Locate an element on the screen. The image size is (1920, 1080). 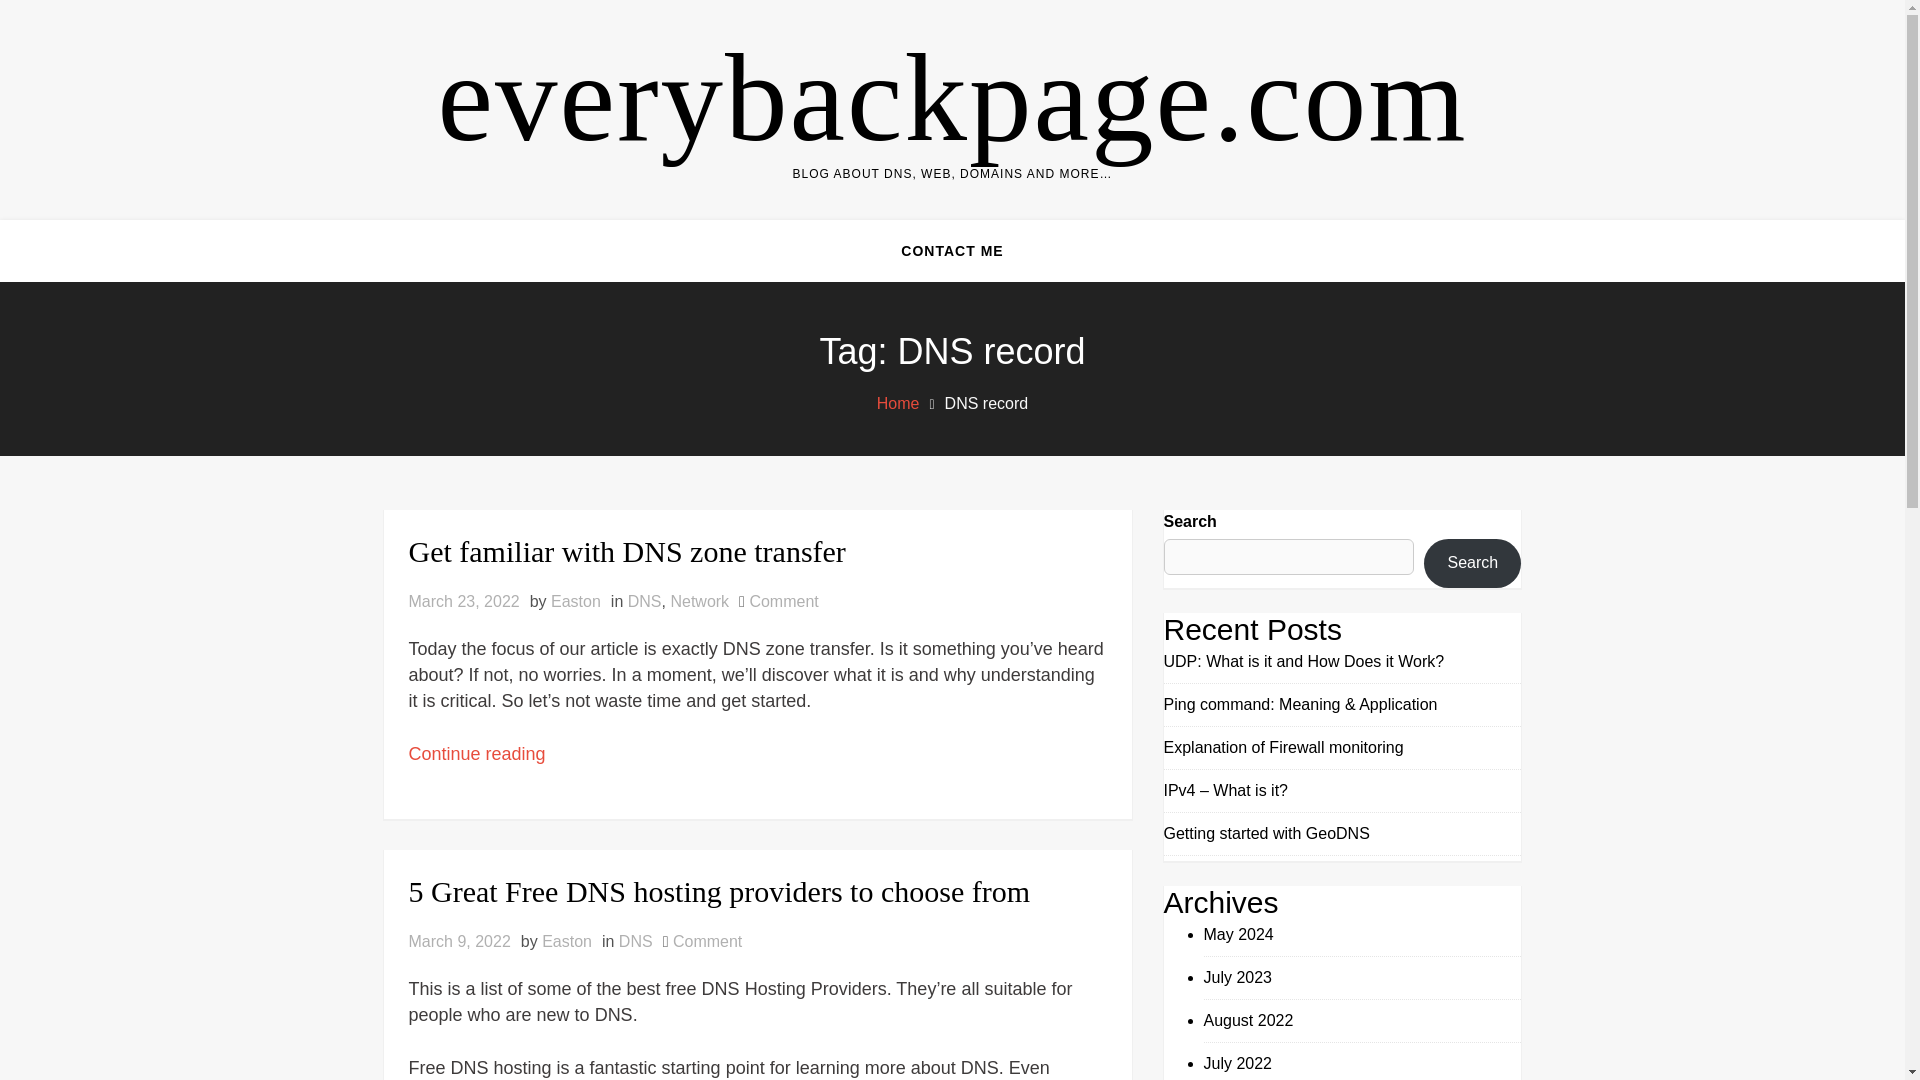
UDP: What is it and How Does it Work? is located at coordinates (700, 601).